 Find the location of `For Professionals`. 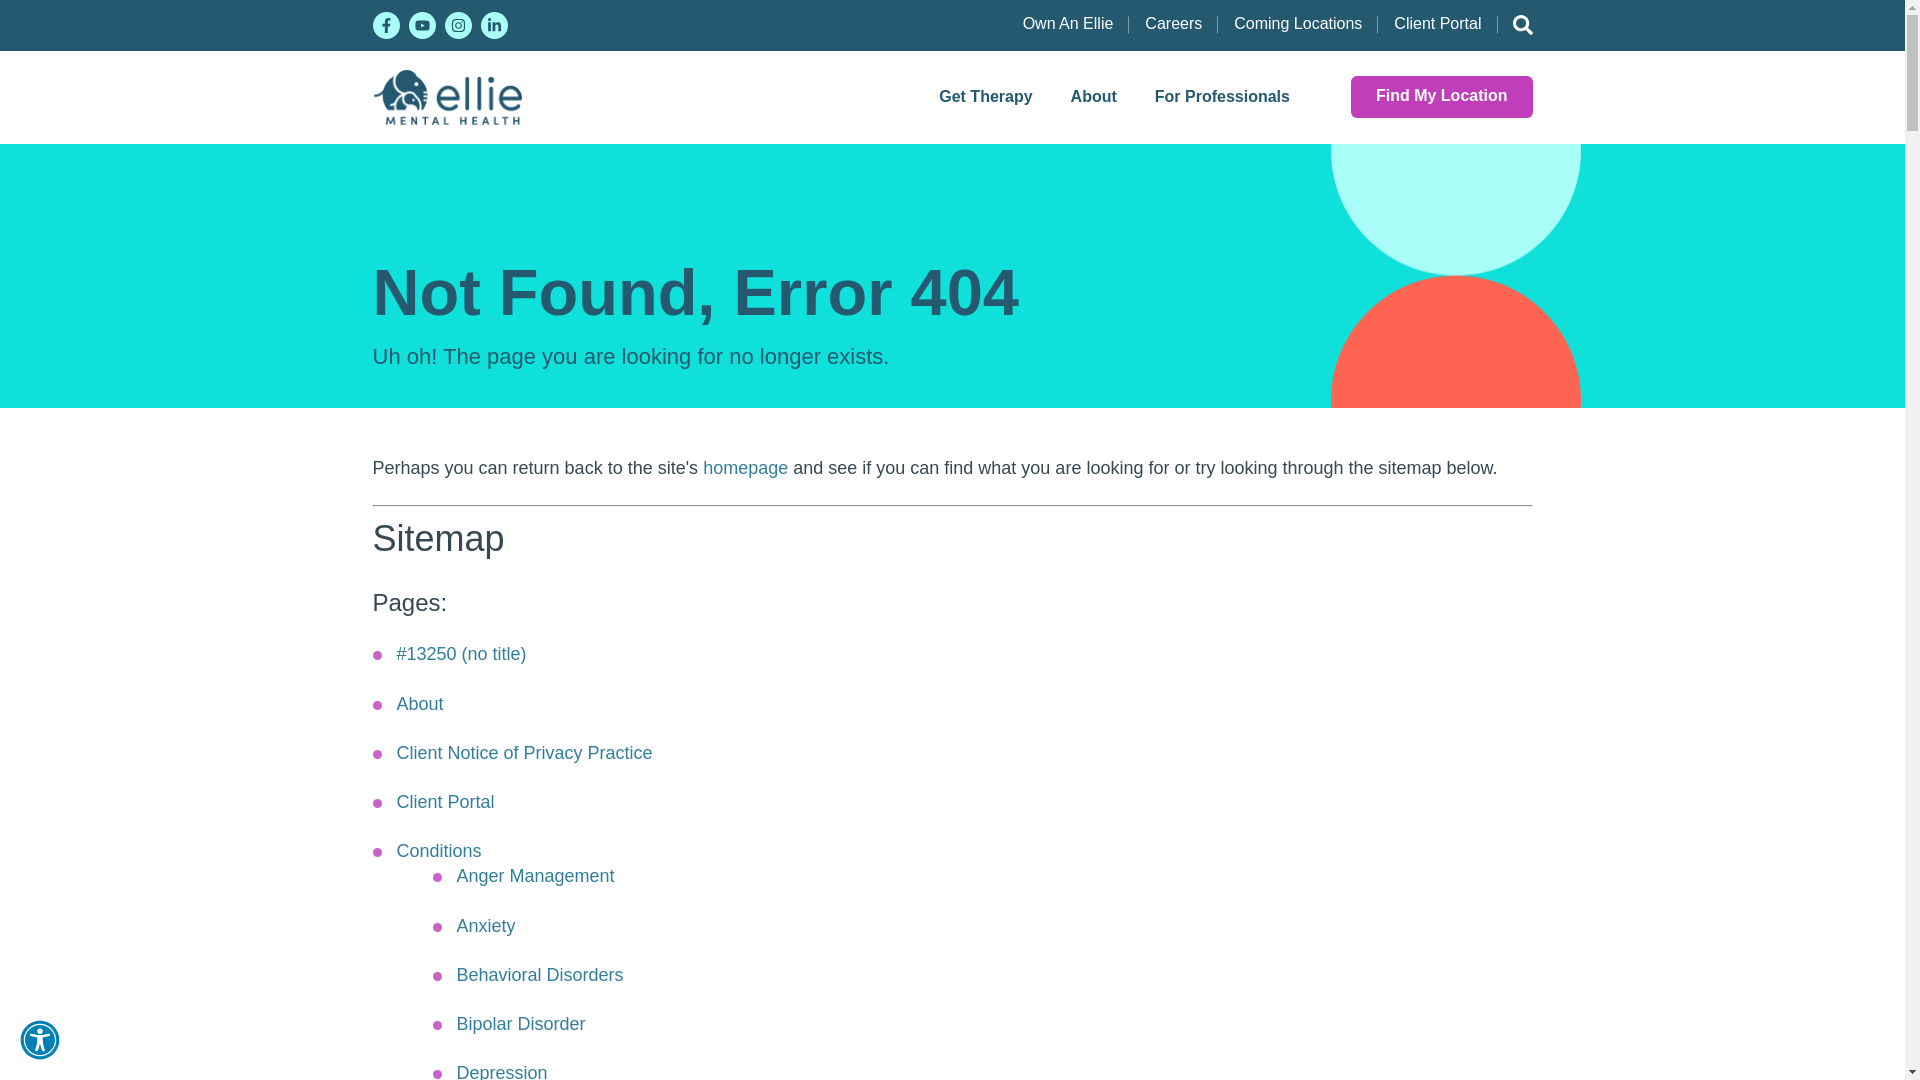

For Professionals is located at coordinates (1222, 96).